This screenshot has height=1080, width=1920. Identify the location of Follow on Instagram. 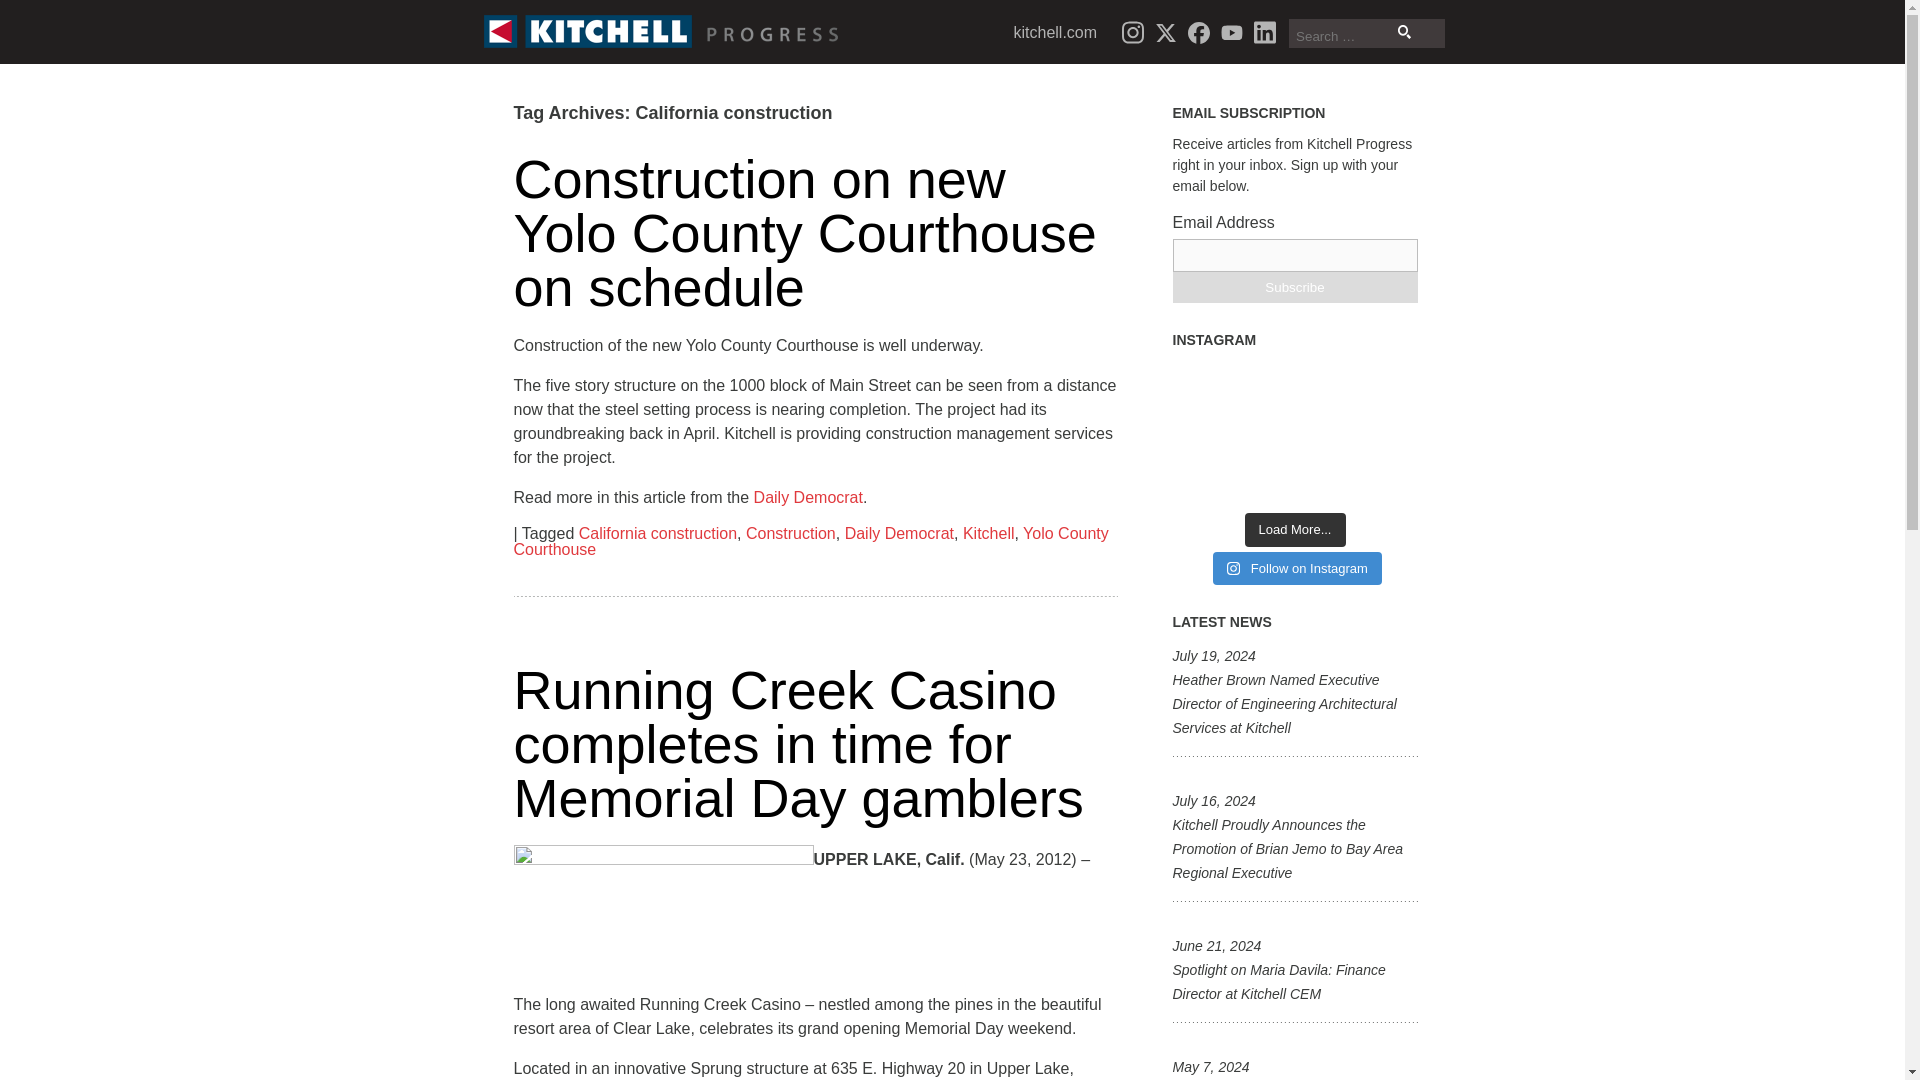
(1298, 568).